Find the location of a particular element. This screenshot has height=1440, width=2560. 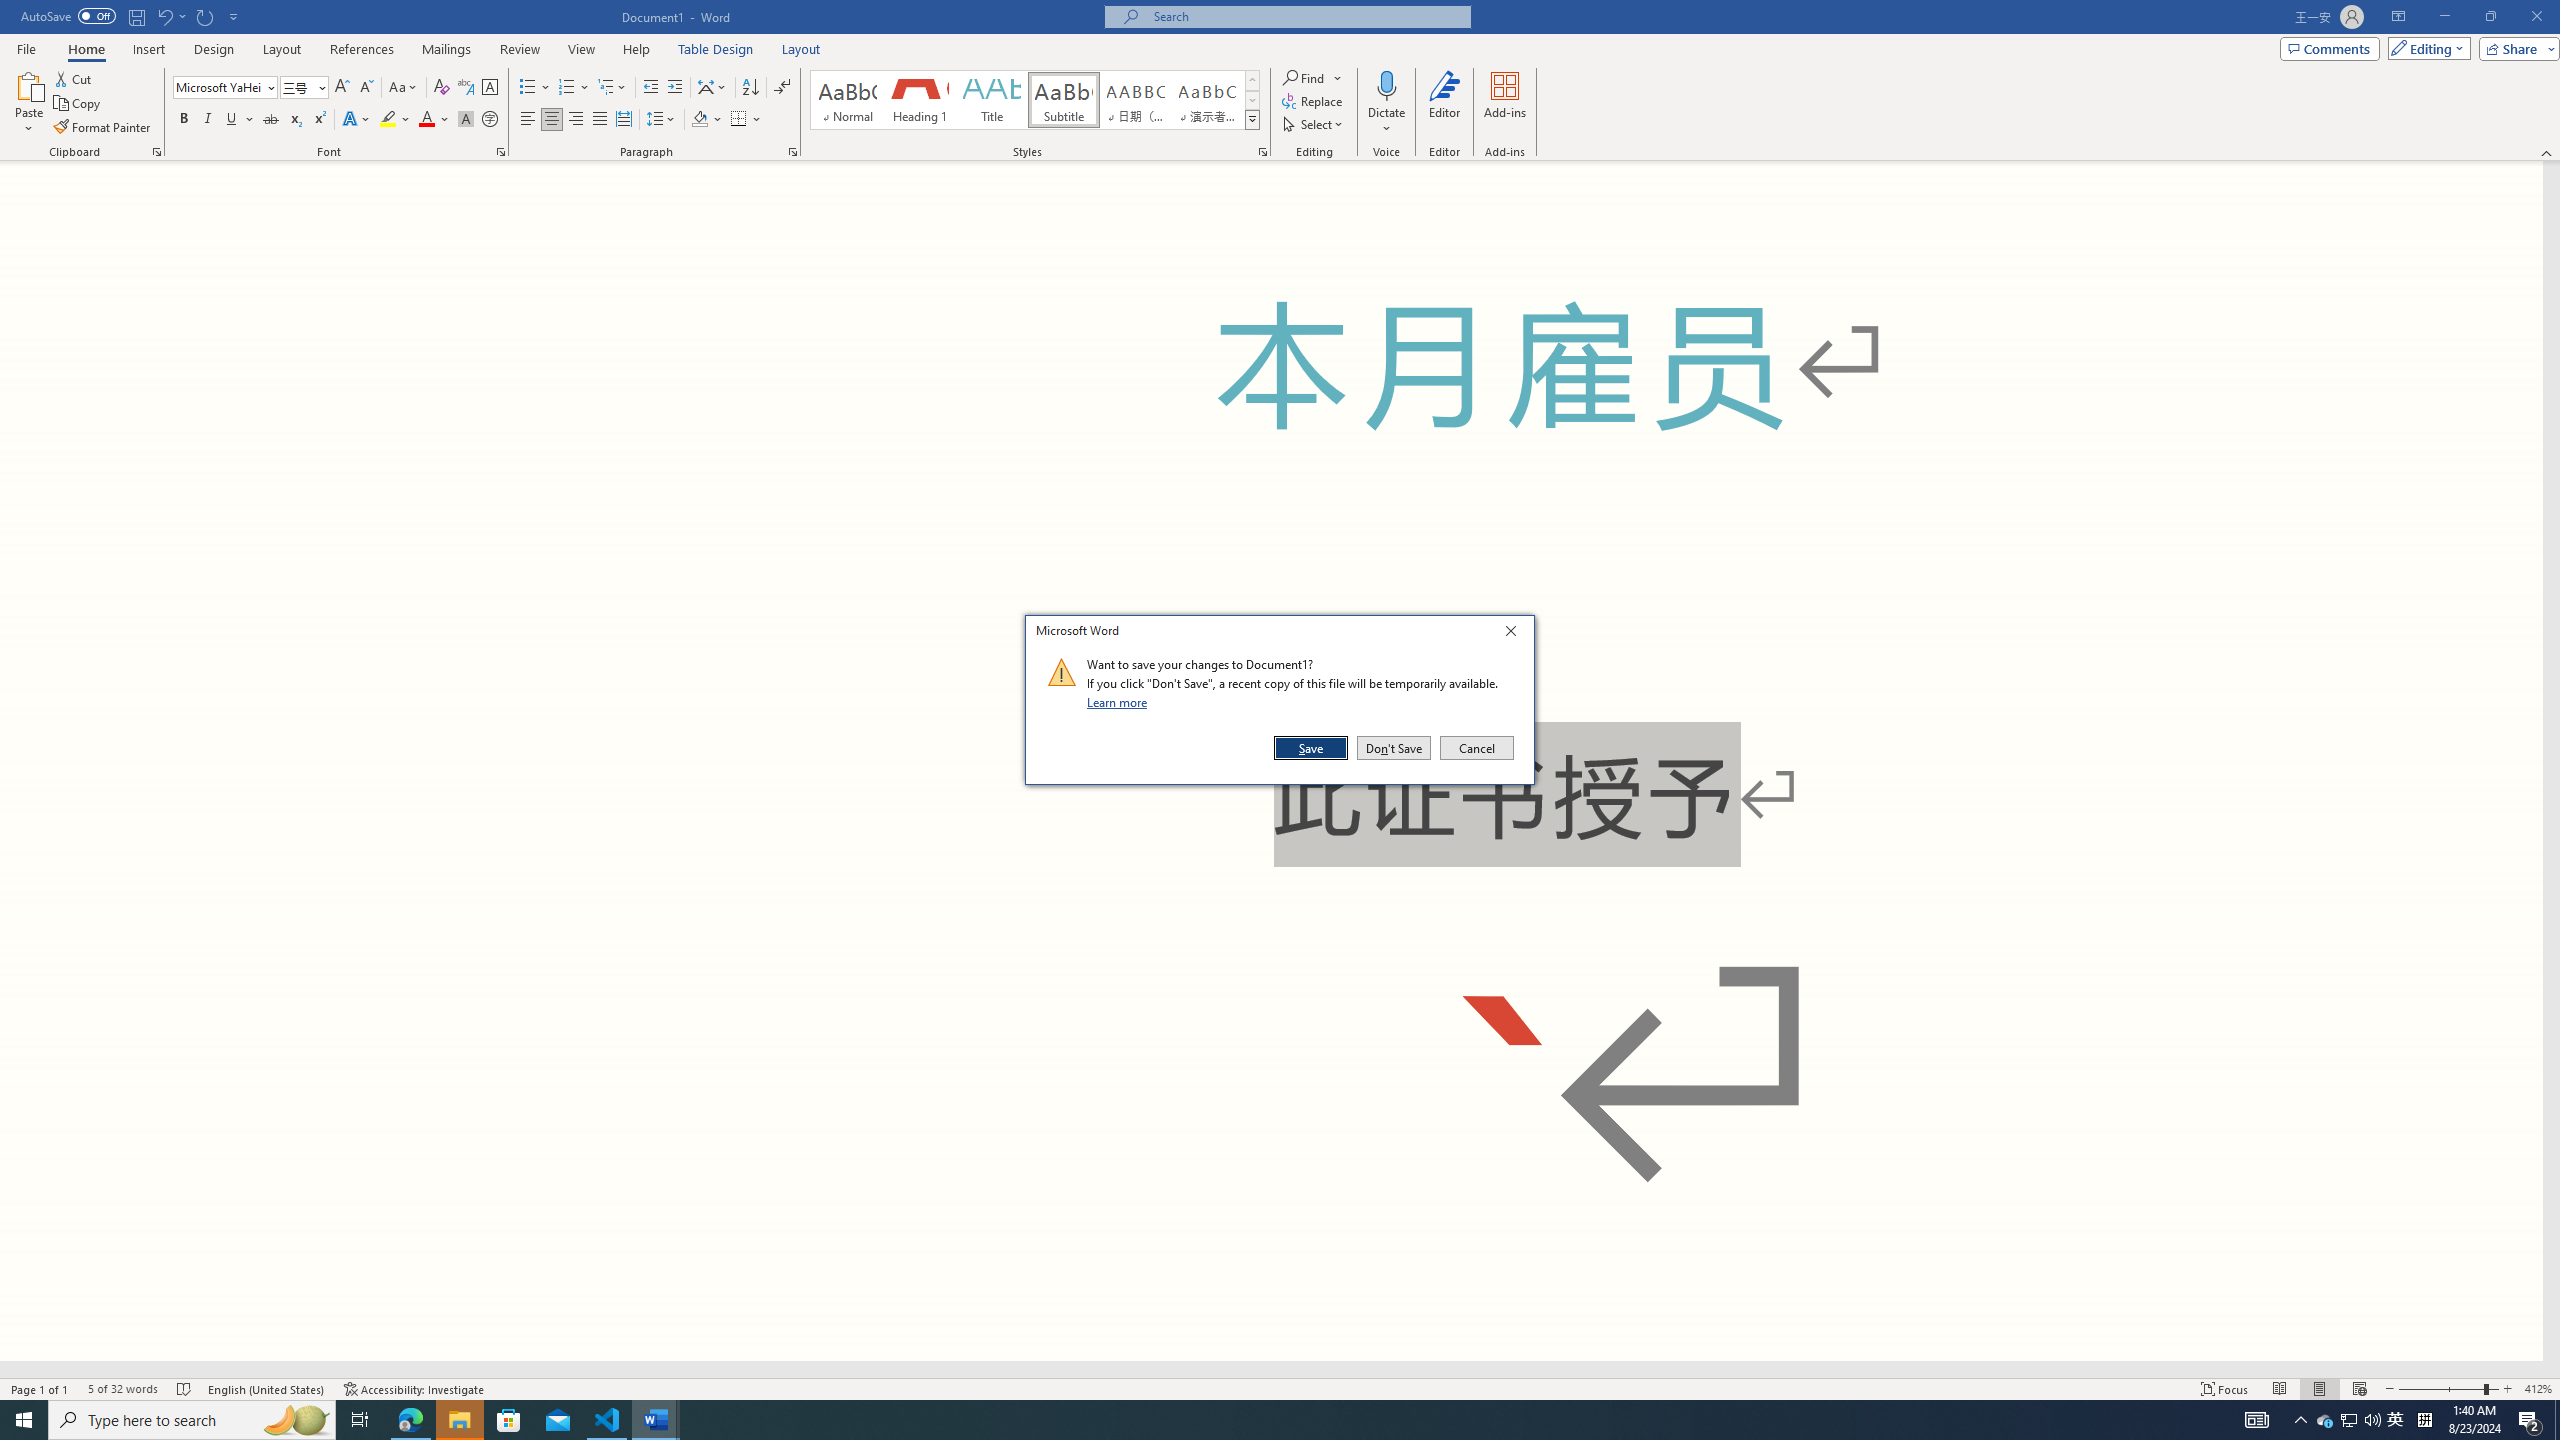

Task View is located at coordinates (360, 1420).